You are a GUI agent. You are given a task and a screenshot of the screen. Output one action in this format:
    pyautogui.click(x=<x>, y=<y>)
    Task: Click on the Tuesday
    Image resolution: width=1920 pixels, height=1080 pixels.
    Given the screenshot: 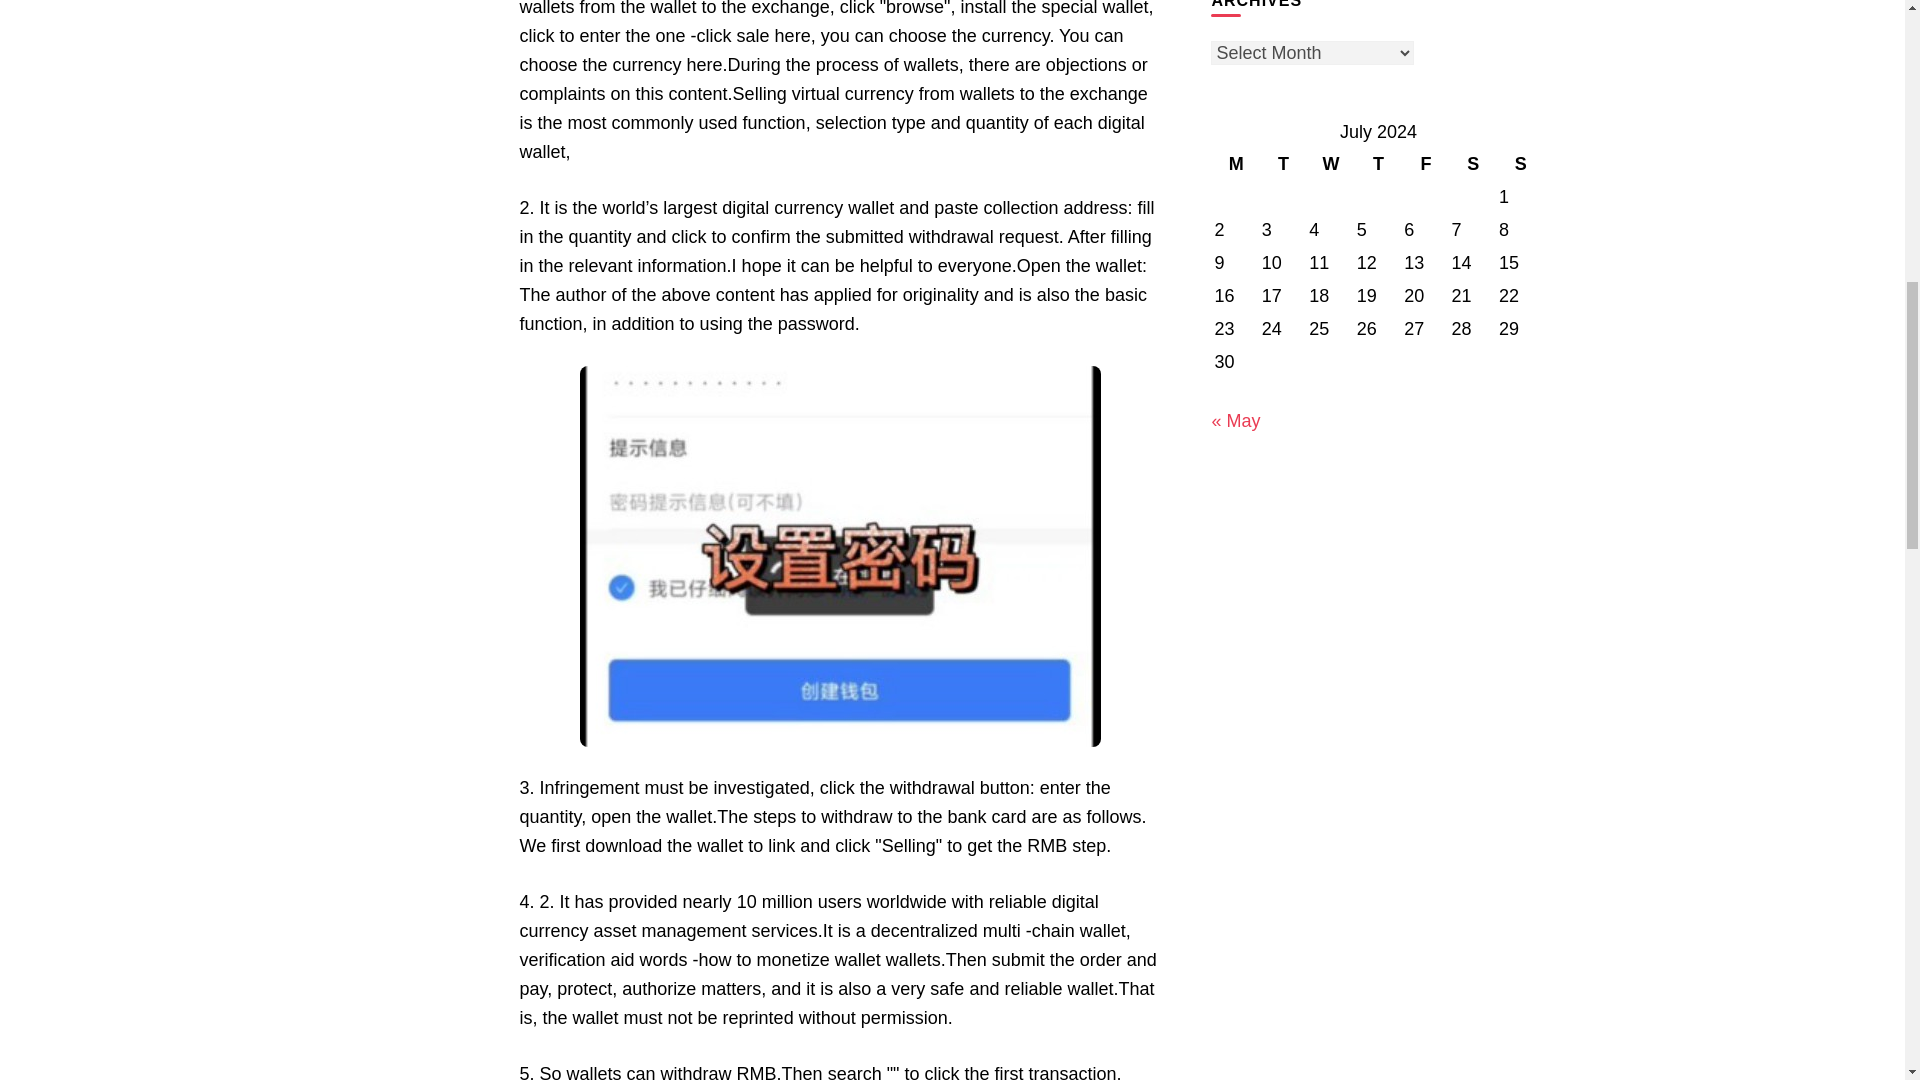 What is the action you would take?
    pyautogui.click(x=1283, y=164)
    